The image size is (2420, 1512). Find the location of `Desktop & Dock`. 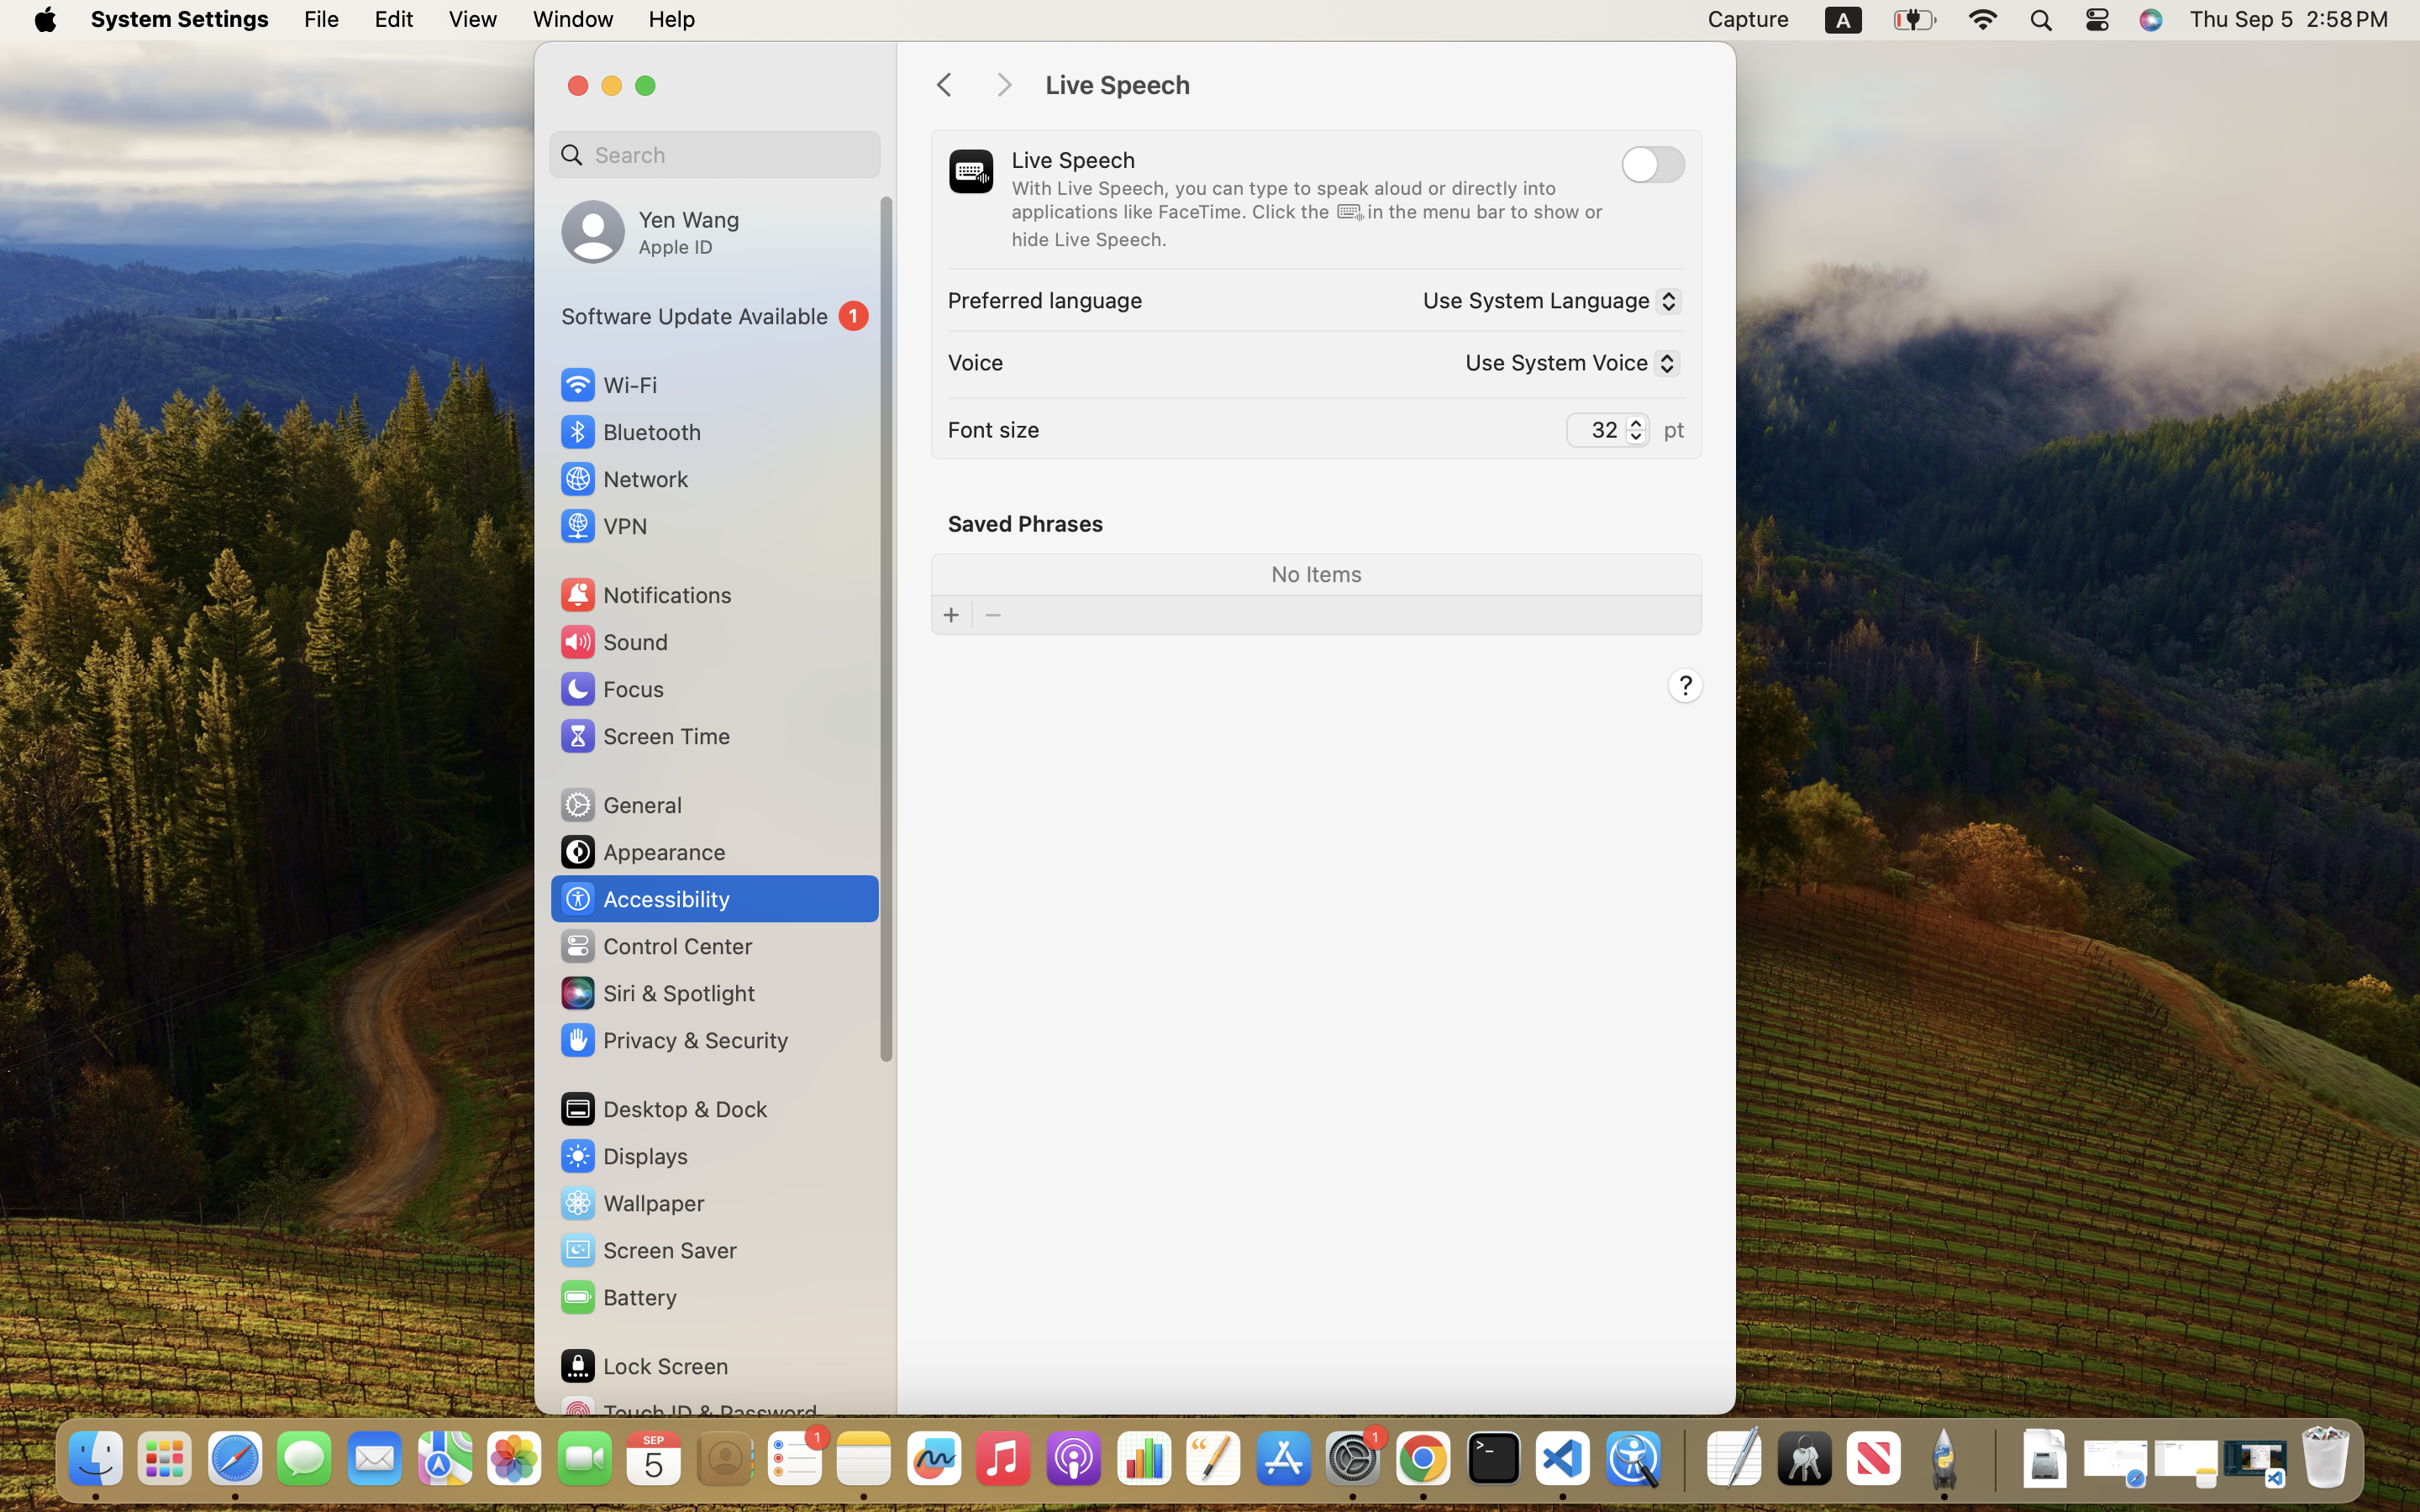

Desktop & Dock is located at coordinates (663, 1109).